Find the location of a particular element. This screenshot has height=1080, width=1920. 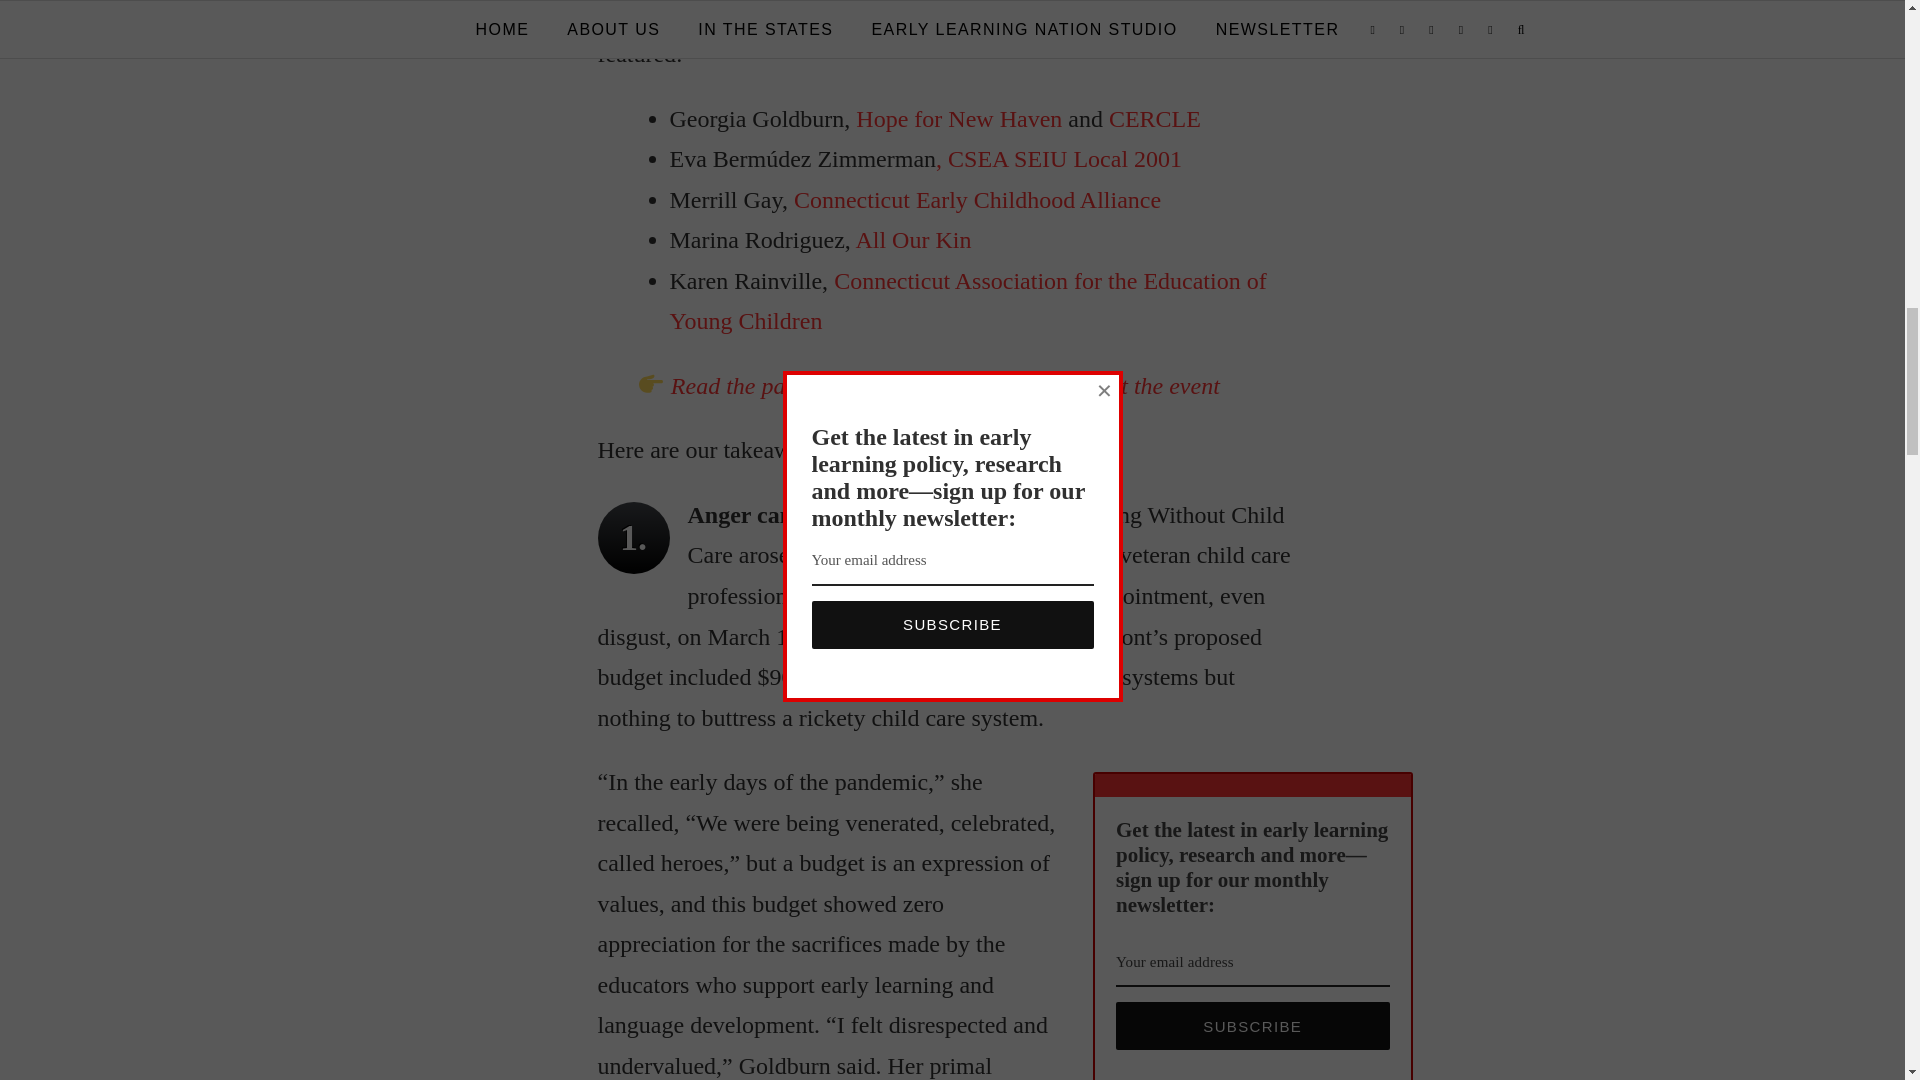

Connecticut Early Childhood Alliance is located at coordinates (978, 199).